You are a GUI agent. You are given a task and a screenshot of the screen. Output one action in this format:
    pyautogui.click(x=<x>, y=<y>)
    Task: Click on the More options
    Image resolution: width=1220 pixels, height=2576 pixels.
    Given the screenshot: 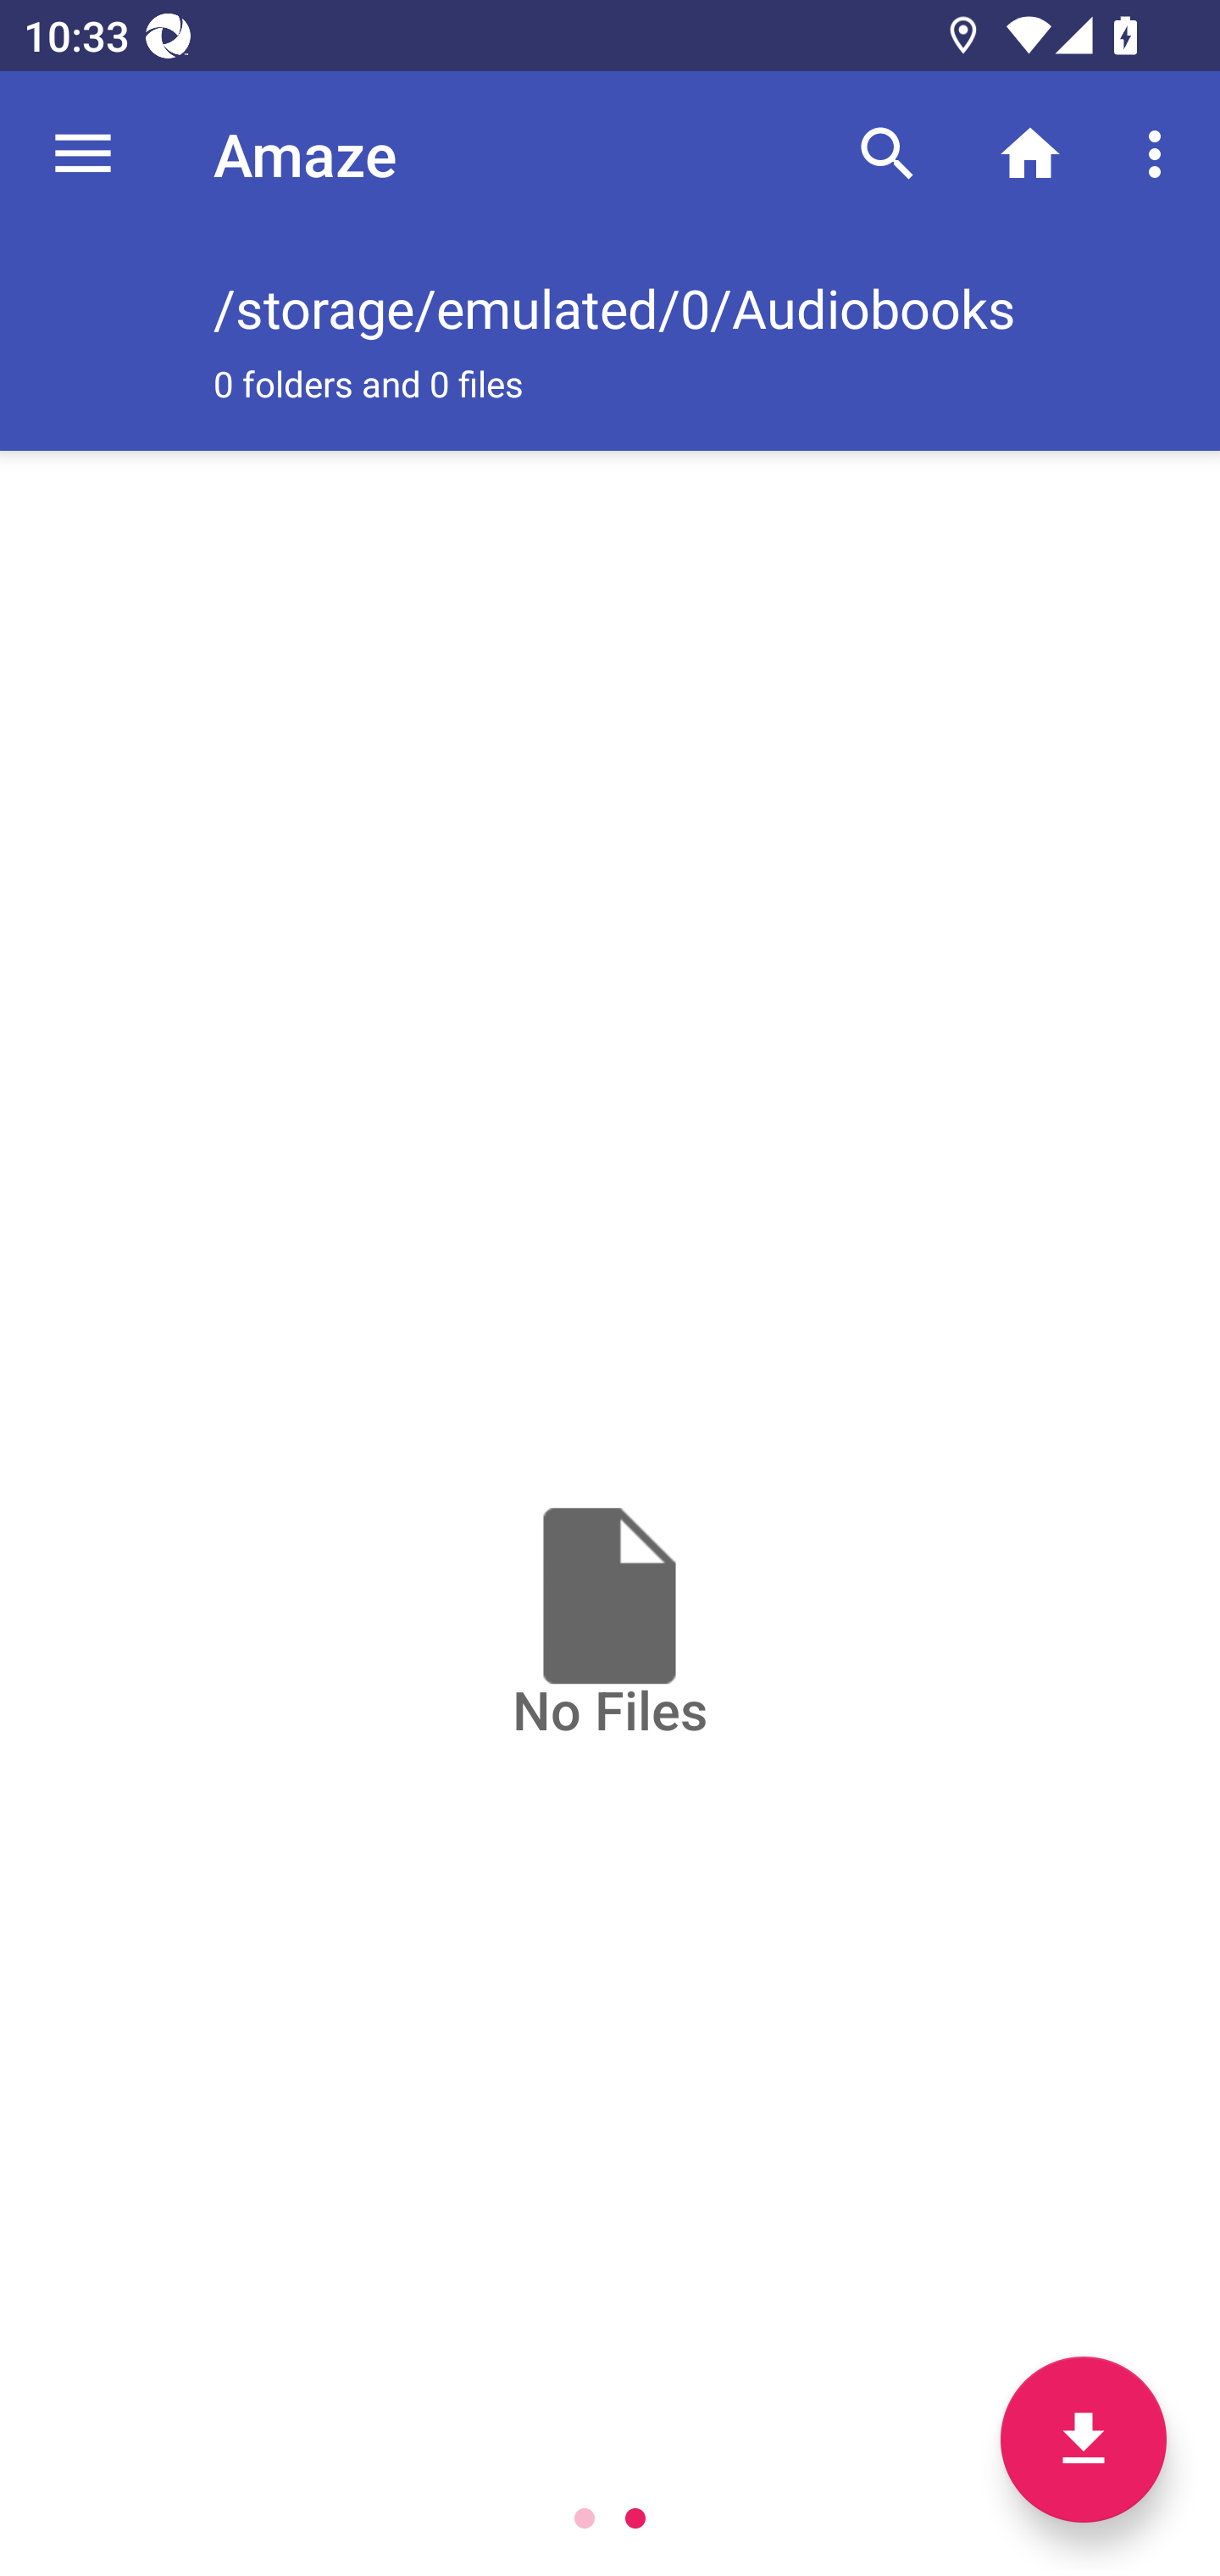 What is the action you would take?
    pyautogui.click(x=1161, y=154)
    